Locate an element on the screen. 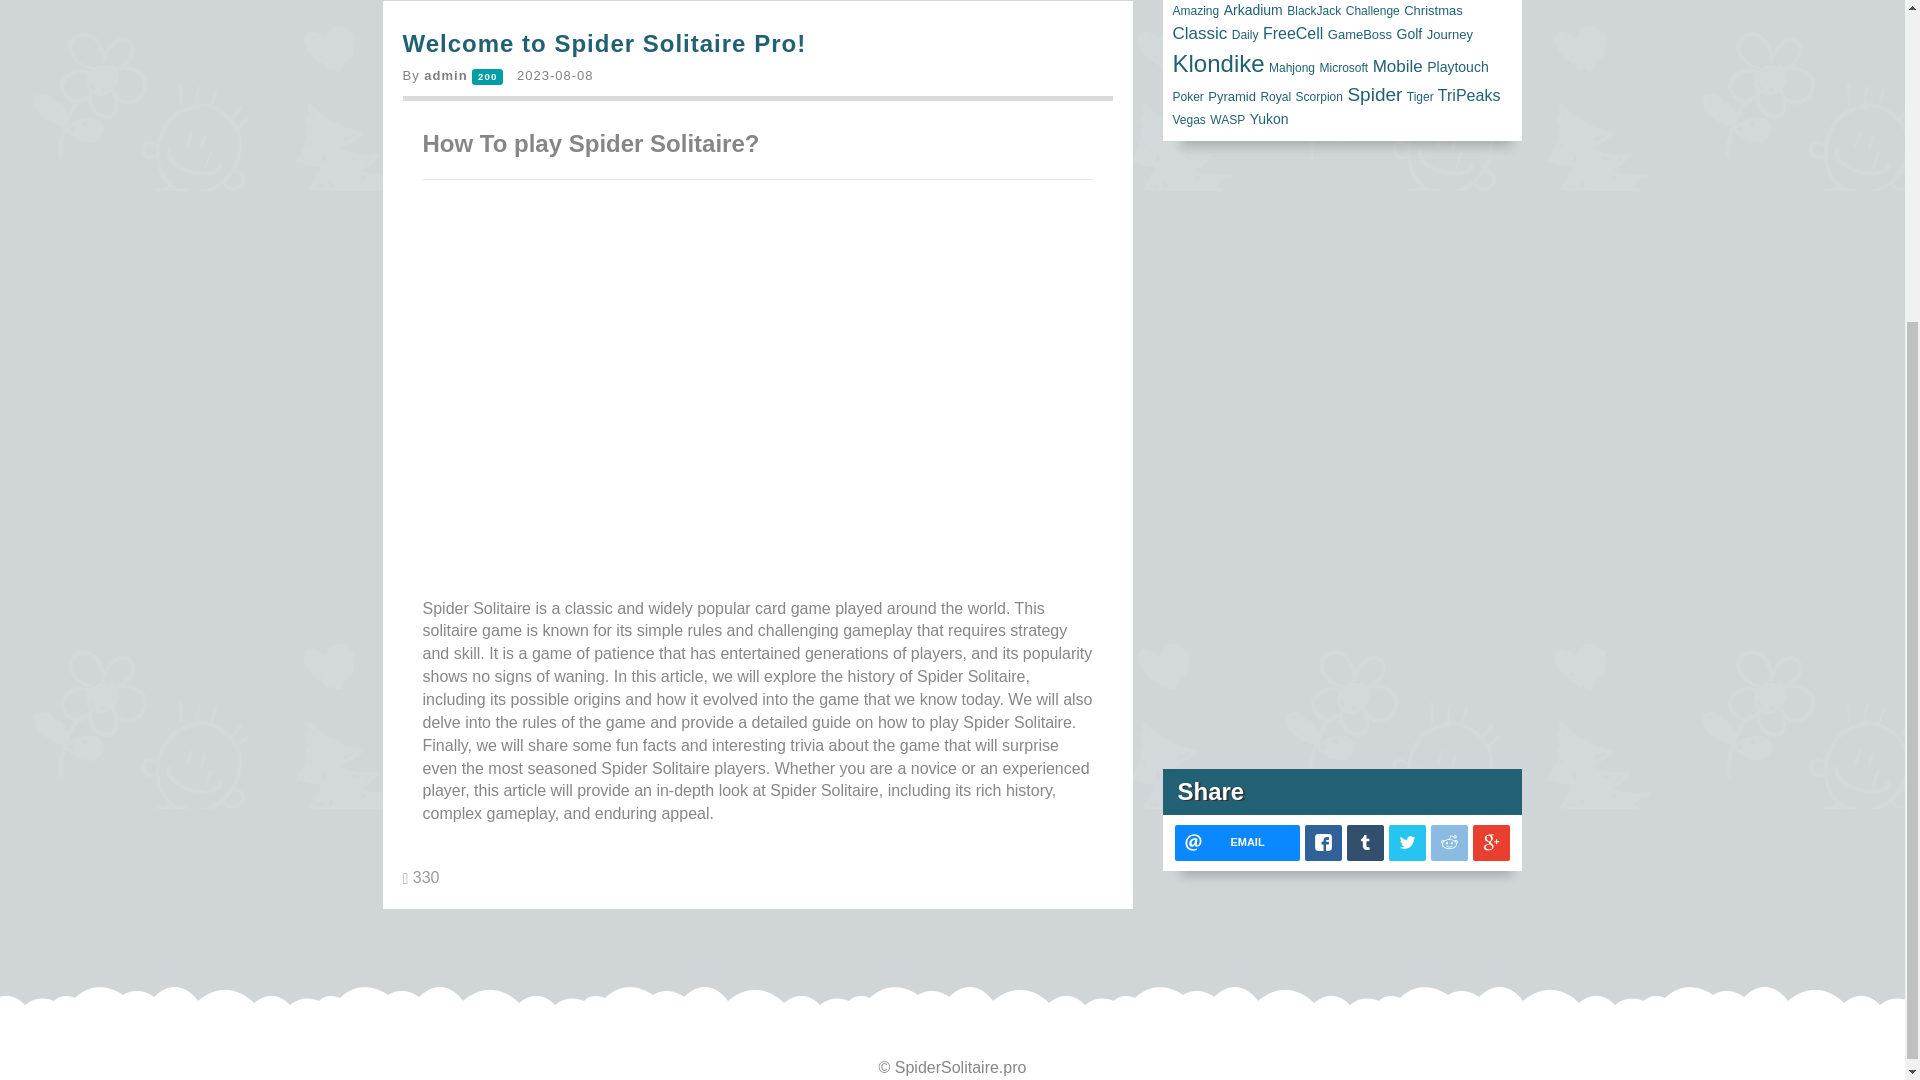 The image size is (1920, 1080). Mahjong is located at coordinates (1292, 67).